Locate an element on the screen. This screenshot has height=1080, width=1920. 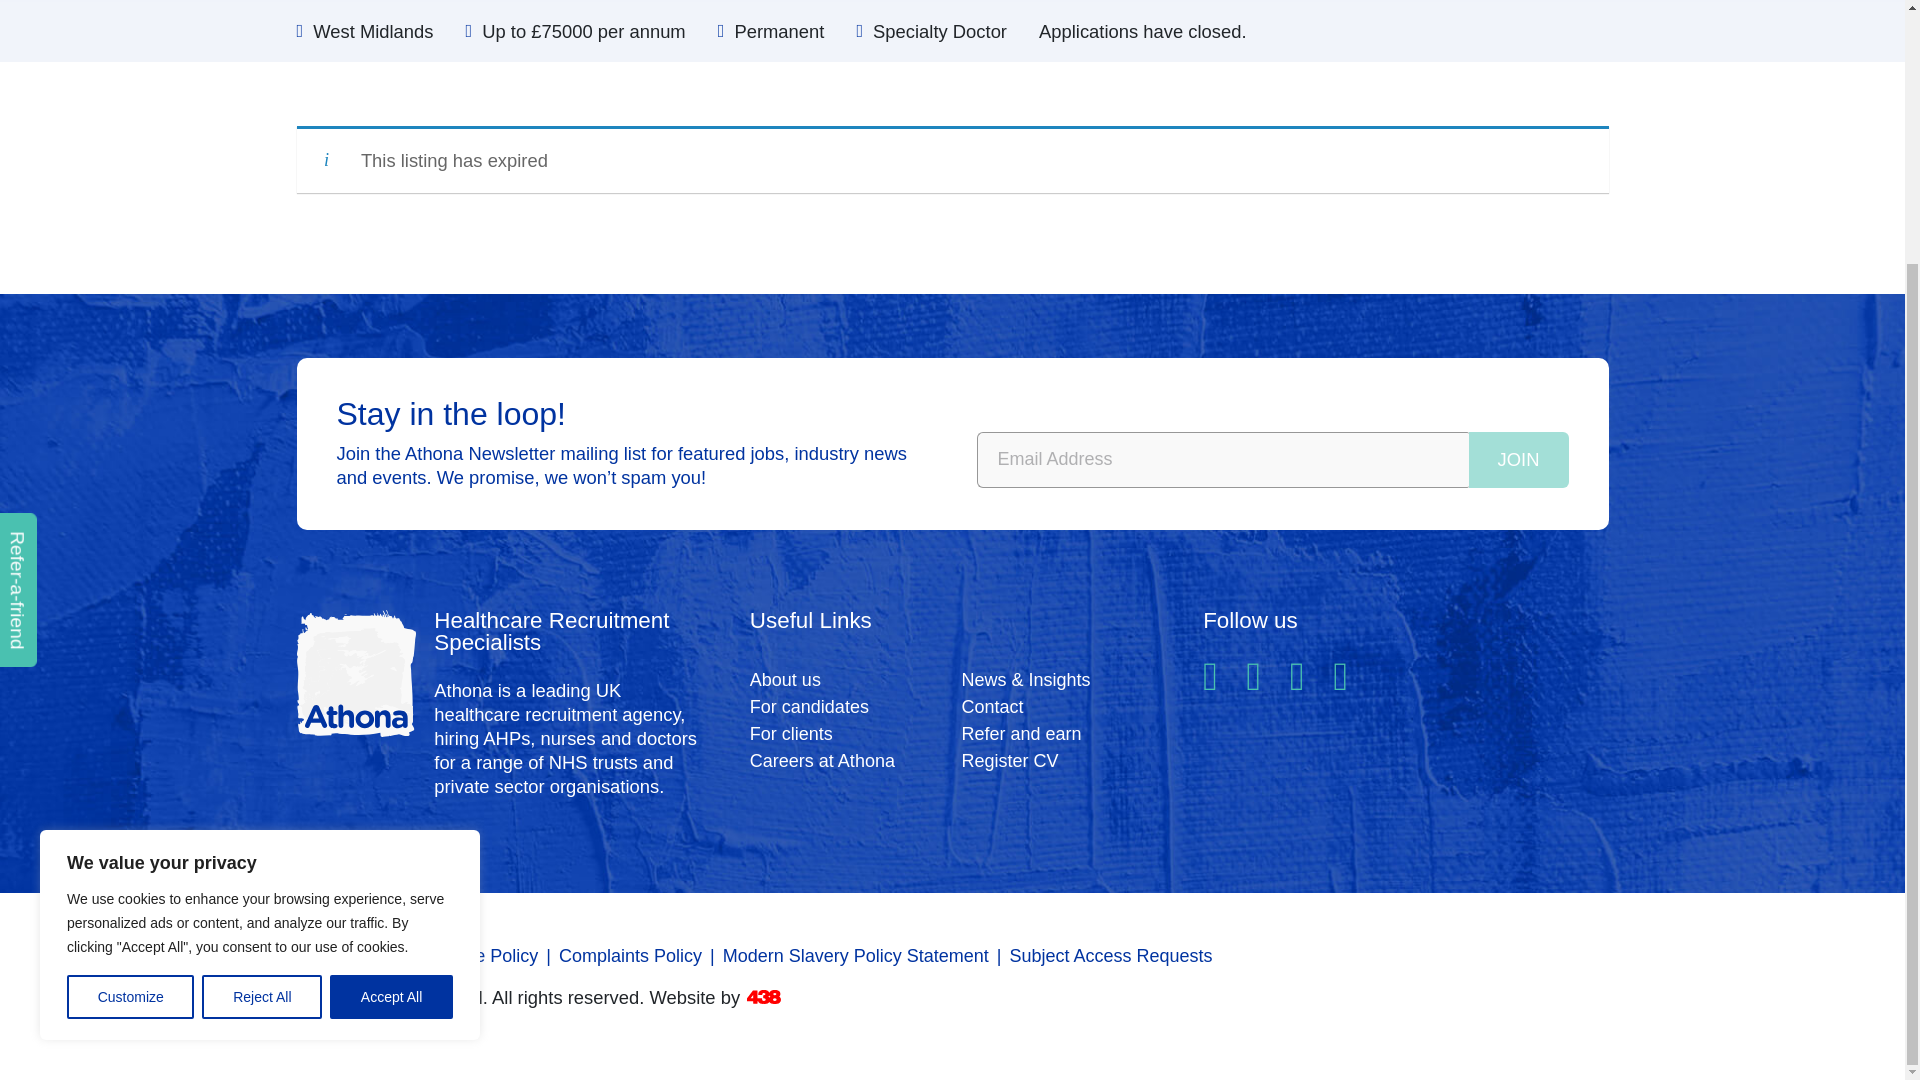
Accept All is located at coordinates (392, 660).